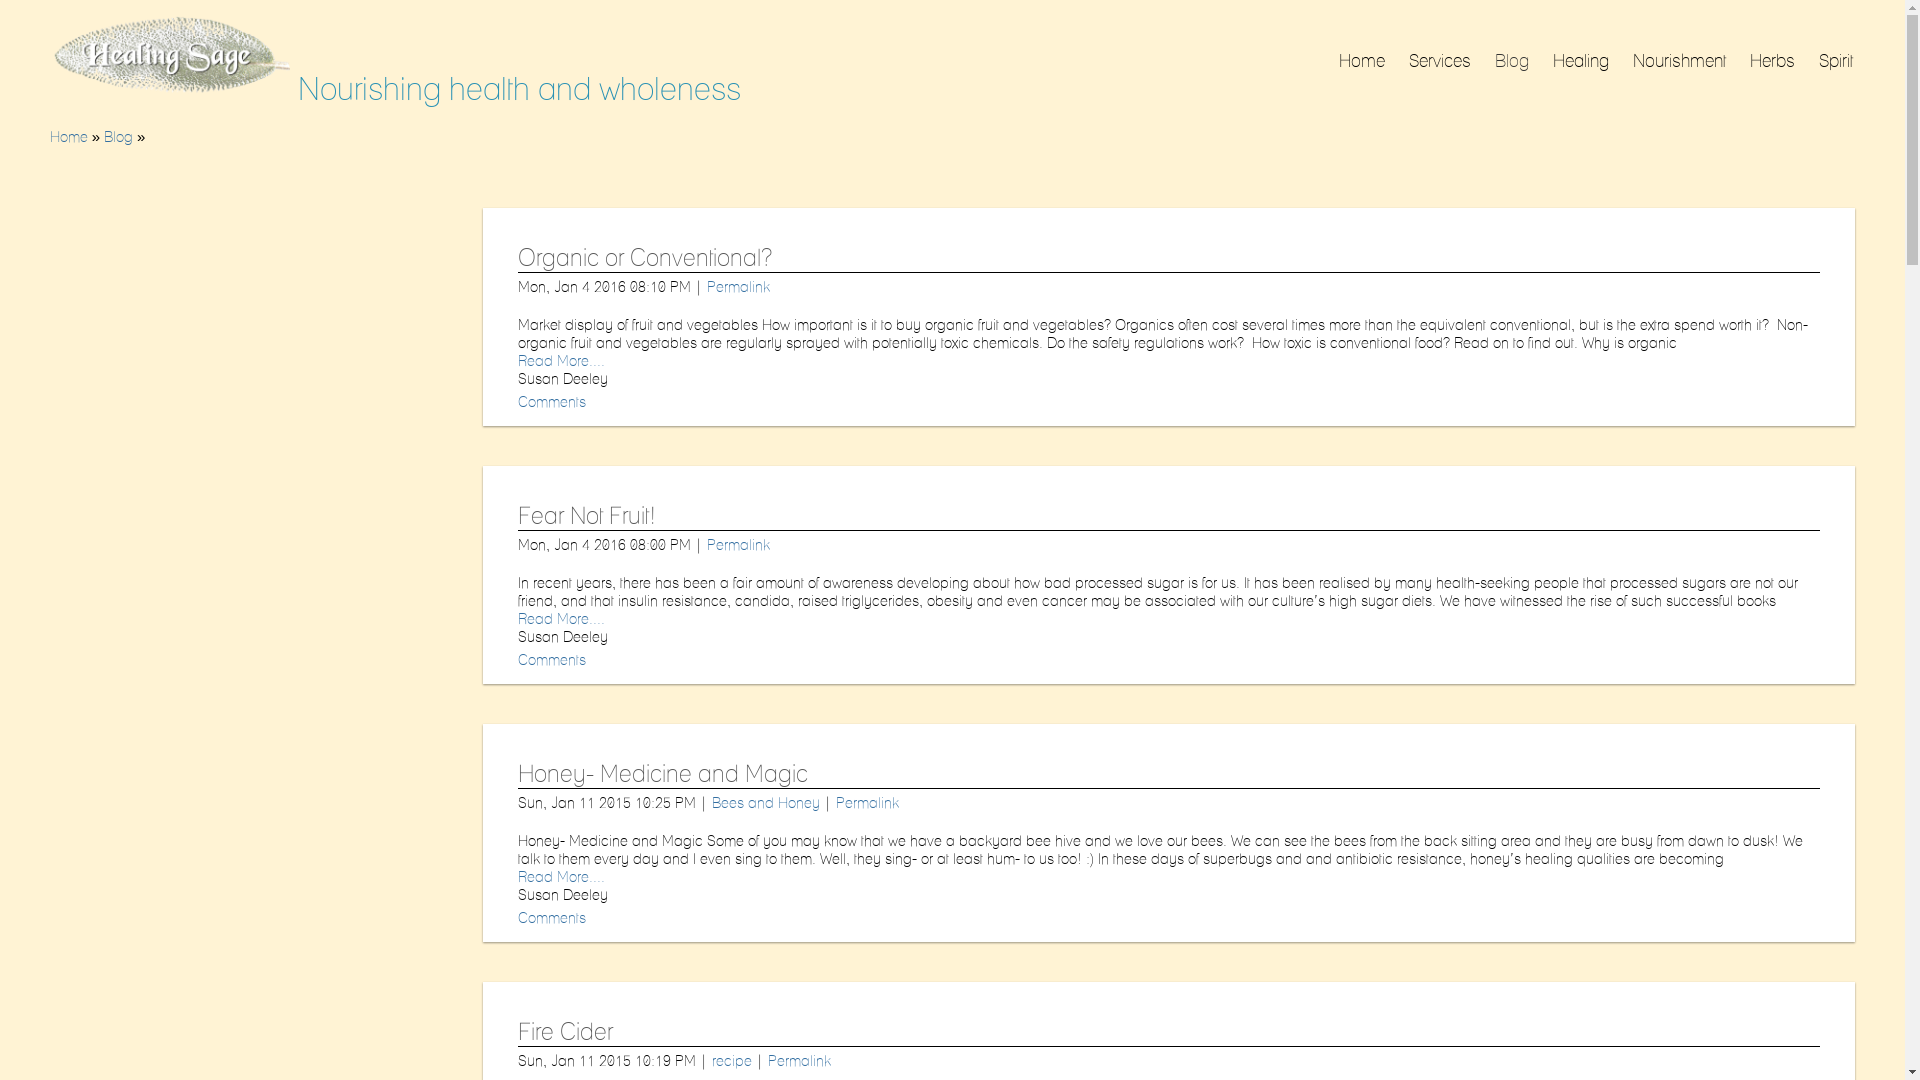 The image size is (1920, 1080). What do you see at coordinates (738, 287) in the screenshot?
I see `Permalink` at bounding box center [738, 287].